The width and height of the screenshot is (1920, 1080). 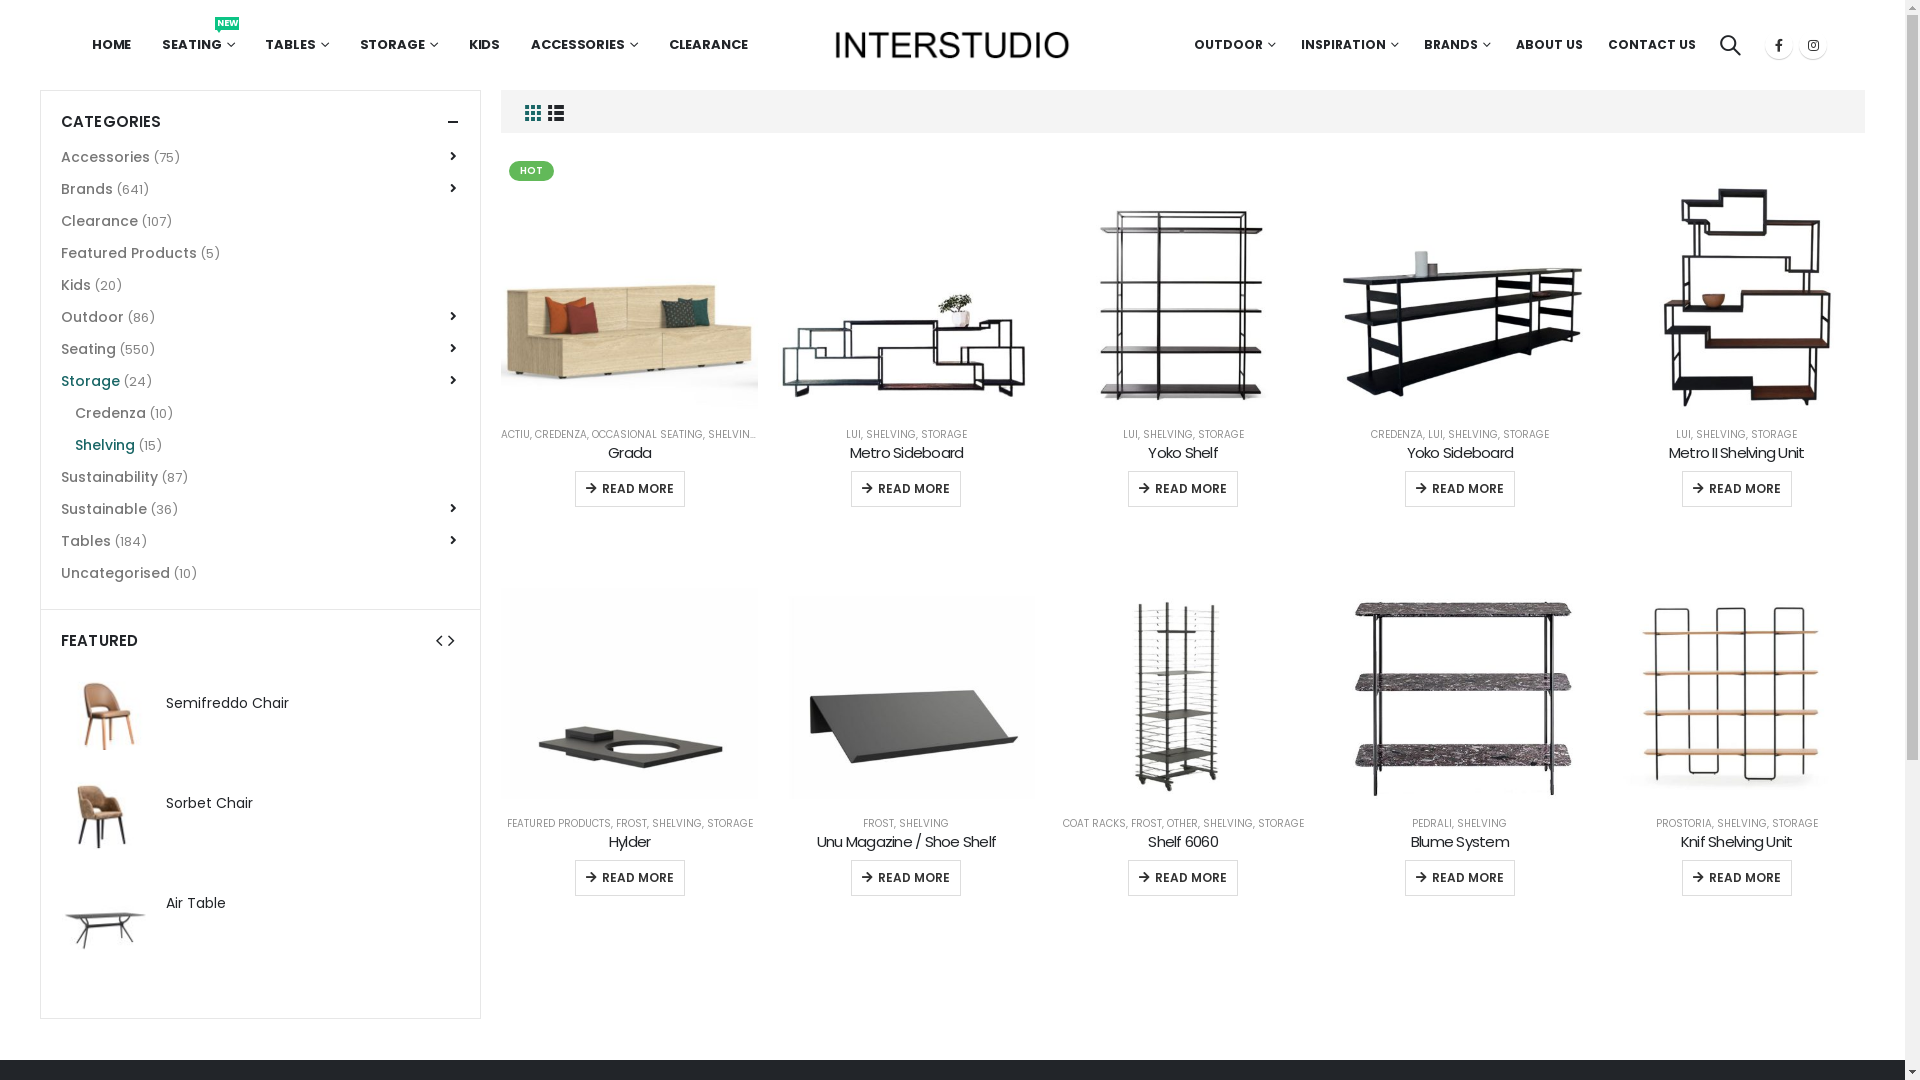 I want to click on Storage, so click(x=90, y=381).